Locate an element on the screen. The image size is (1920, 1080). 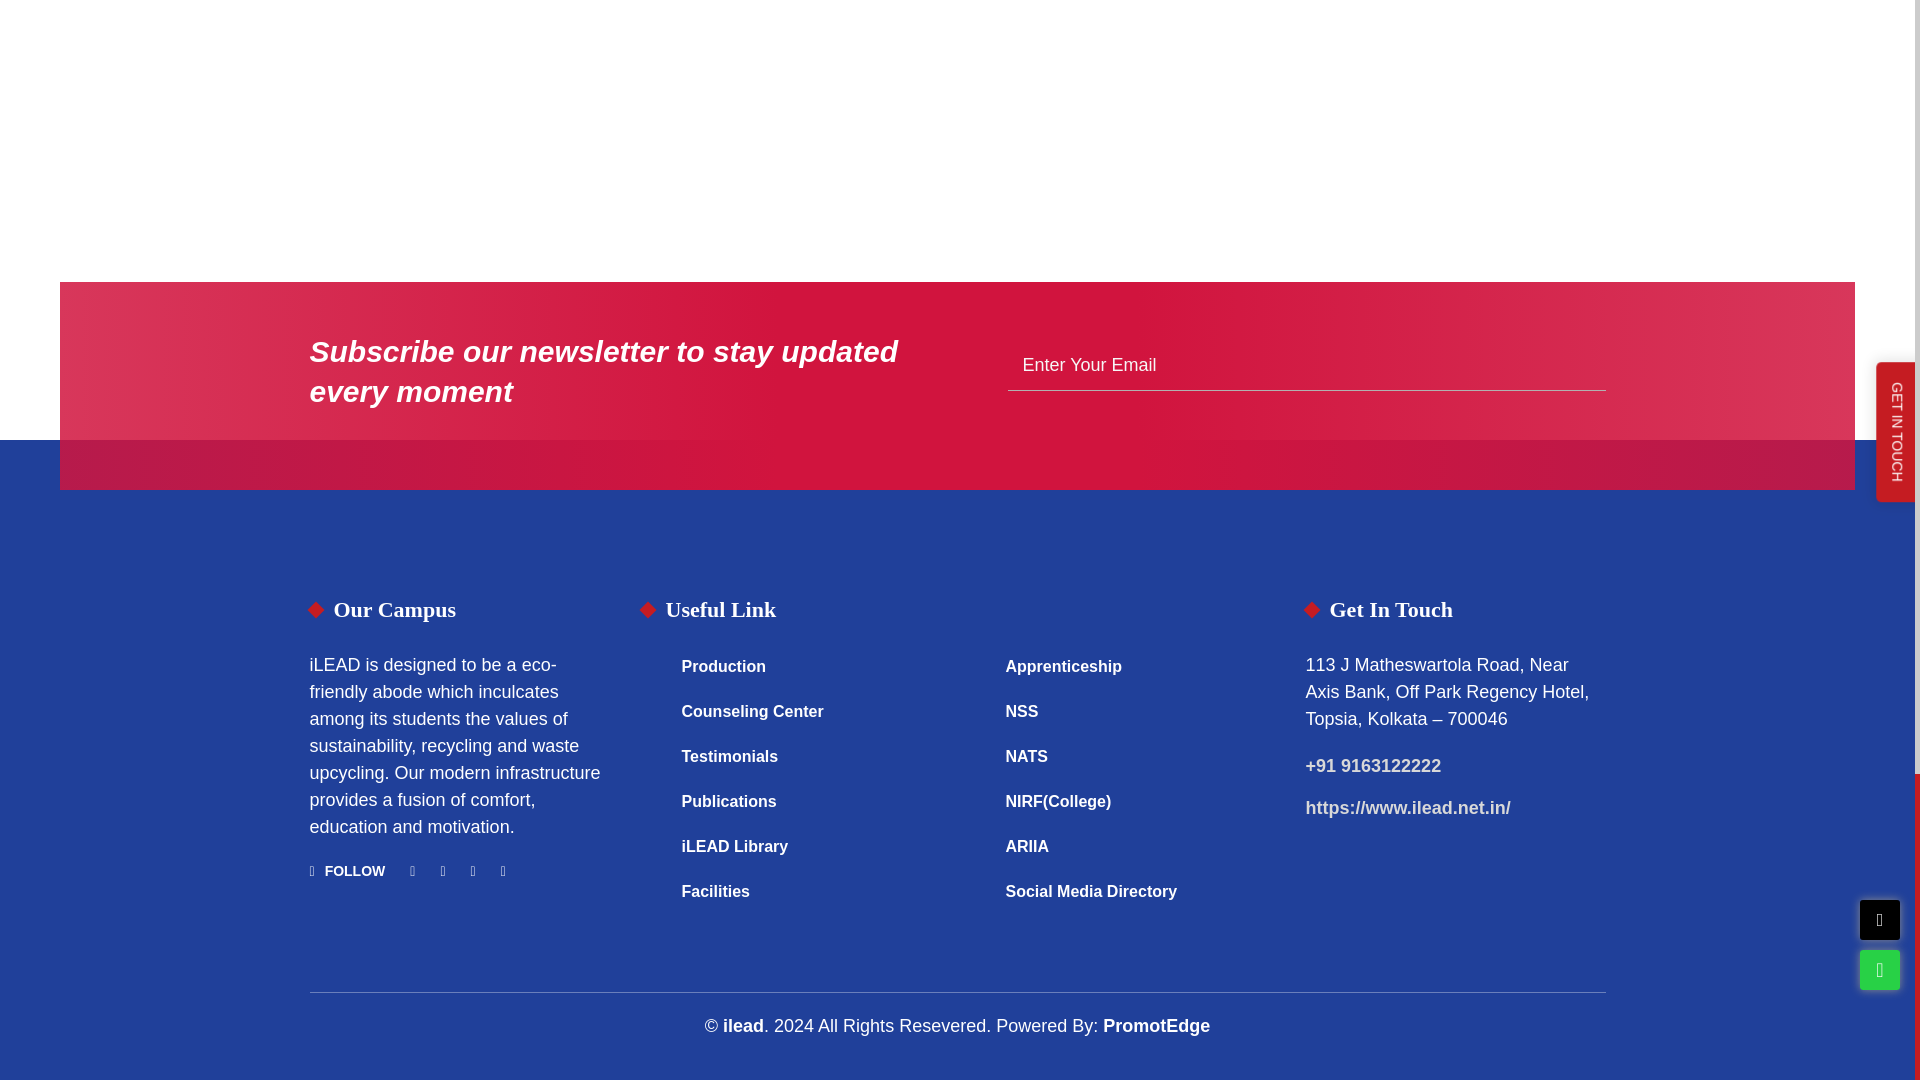
library icon ilead is located at coordinates (656, 846).